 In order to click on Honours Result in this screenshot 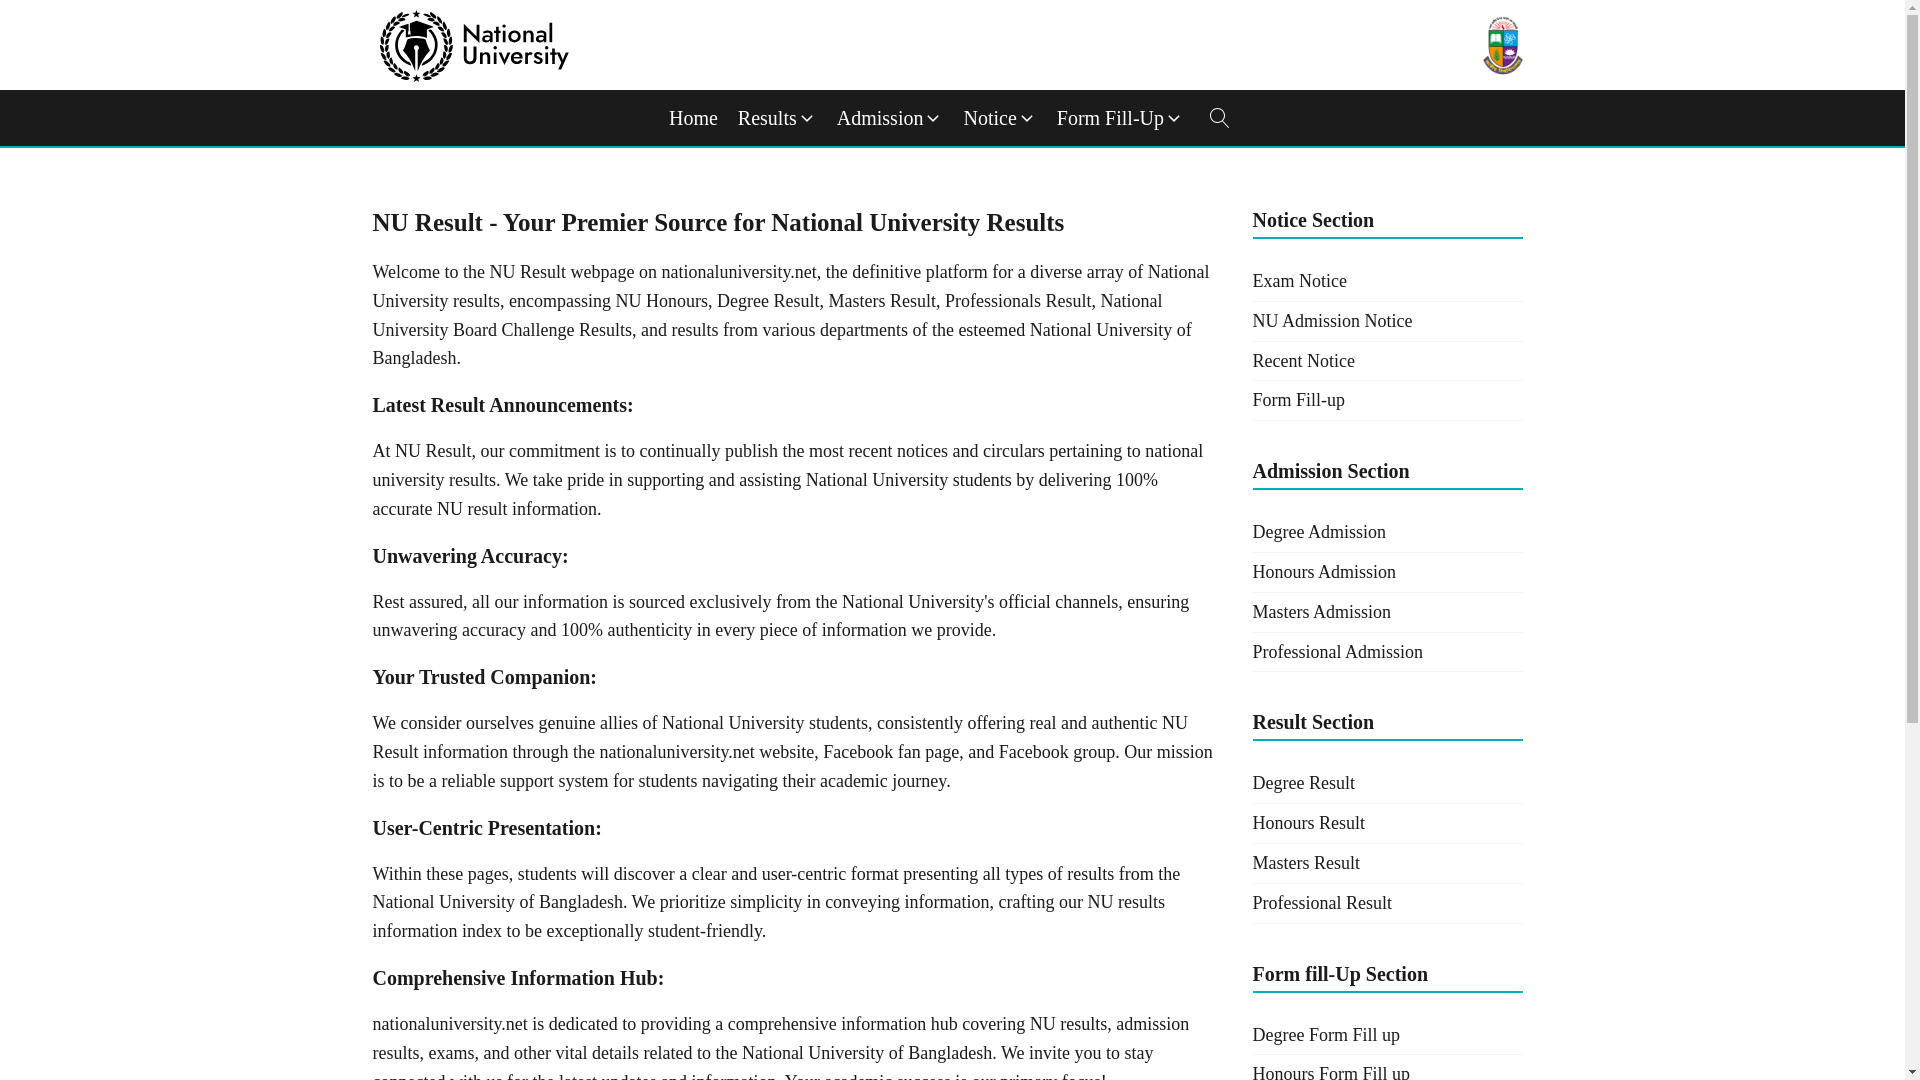, I will do `click(1386, 823)`.